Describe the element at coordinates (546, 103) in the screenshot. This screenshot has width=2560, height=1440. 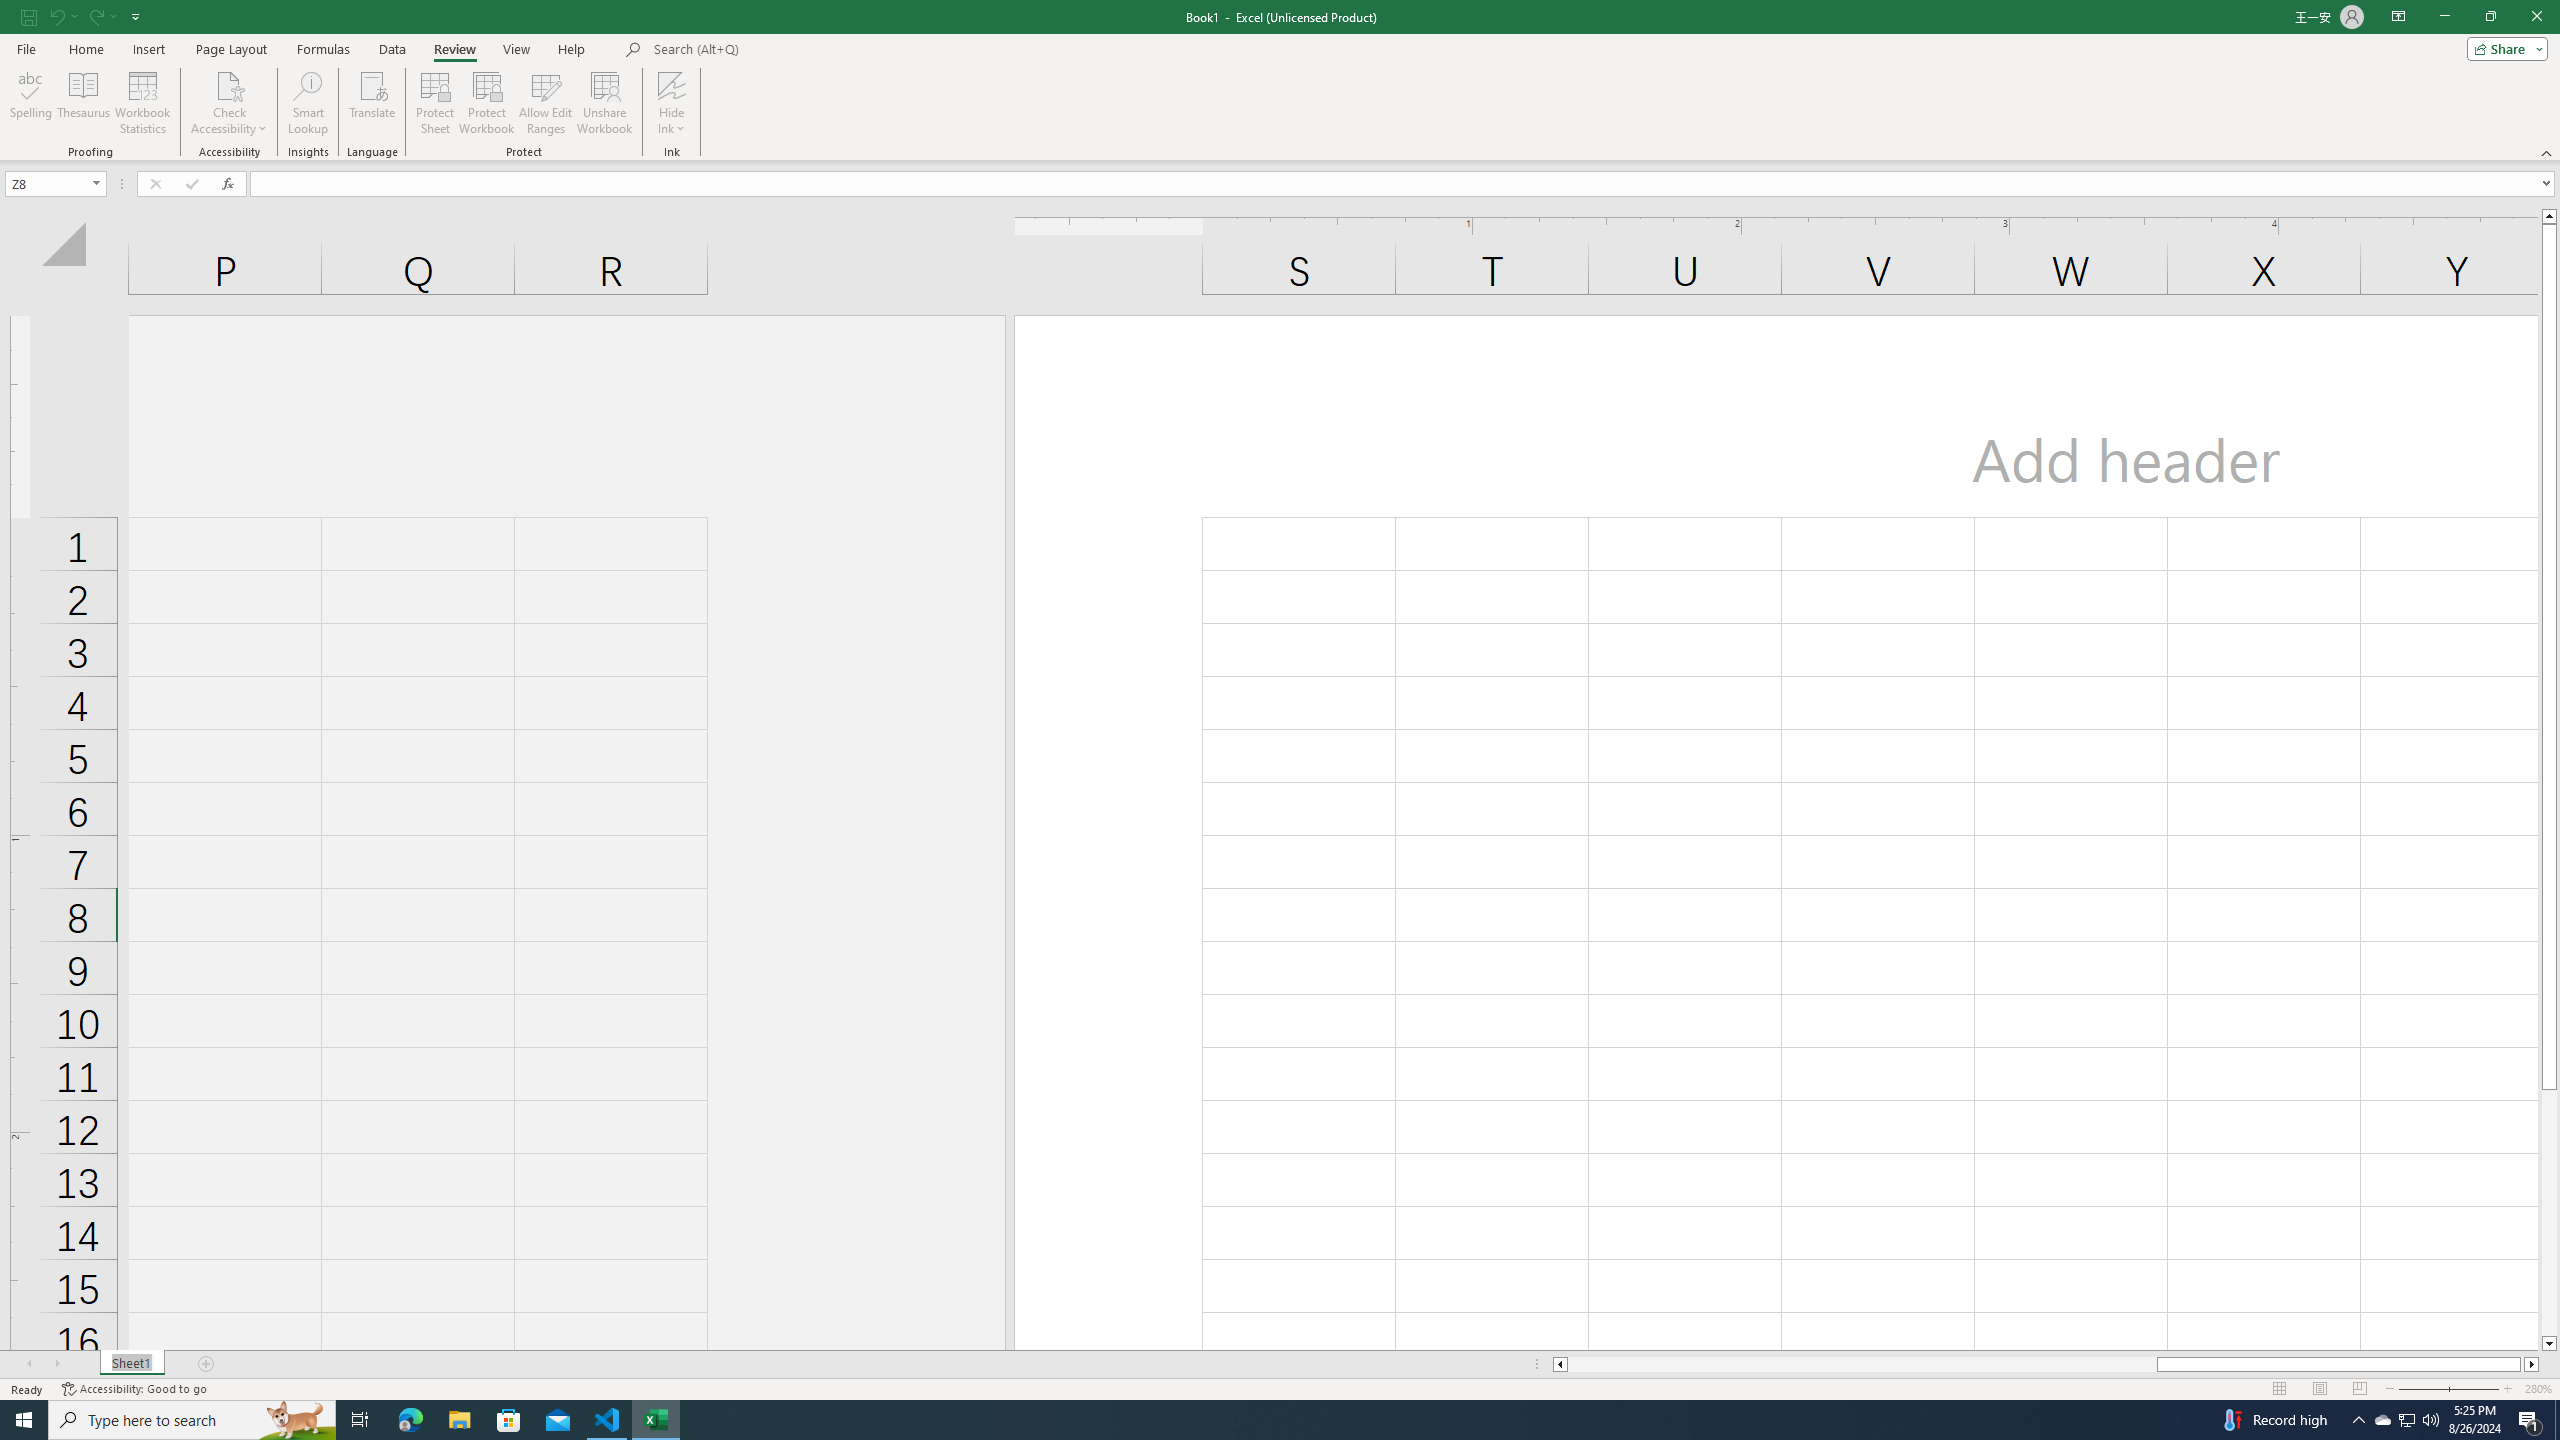
I see `Allow Edit Ranges` at that location.